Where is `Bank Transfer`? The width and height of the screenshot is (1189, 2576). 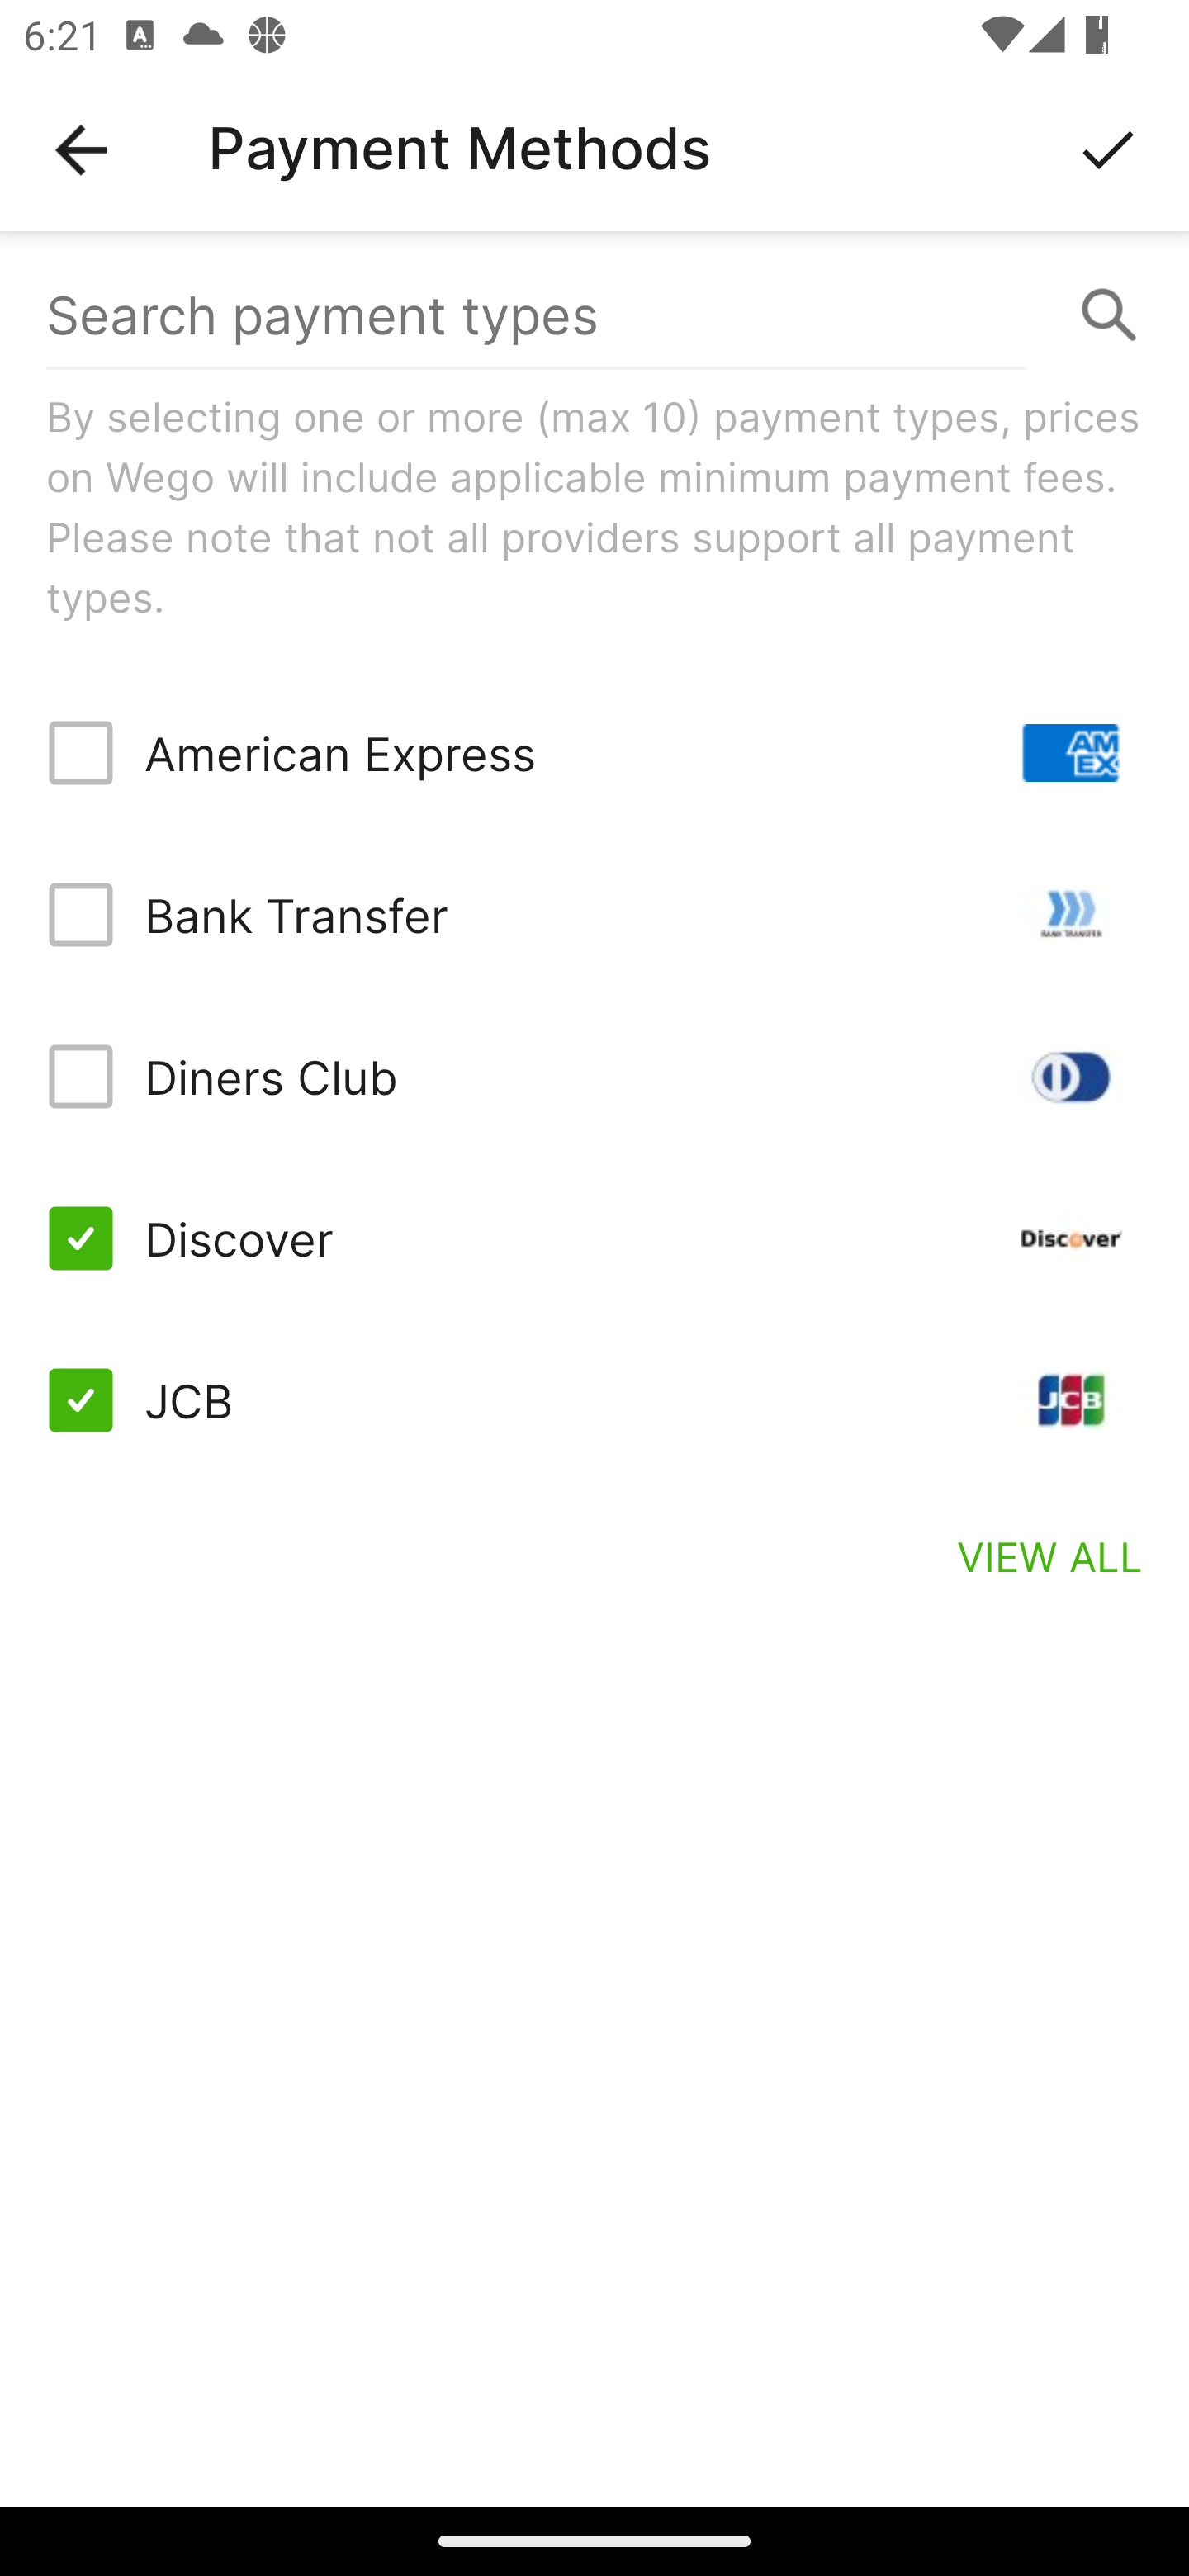
Bank Transfer is located at coordinates (594, 915).